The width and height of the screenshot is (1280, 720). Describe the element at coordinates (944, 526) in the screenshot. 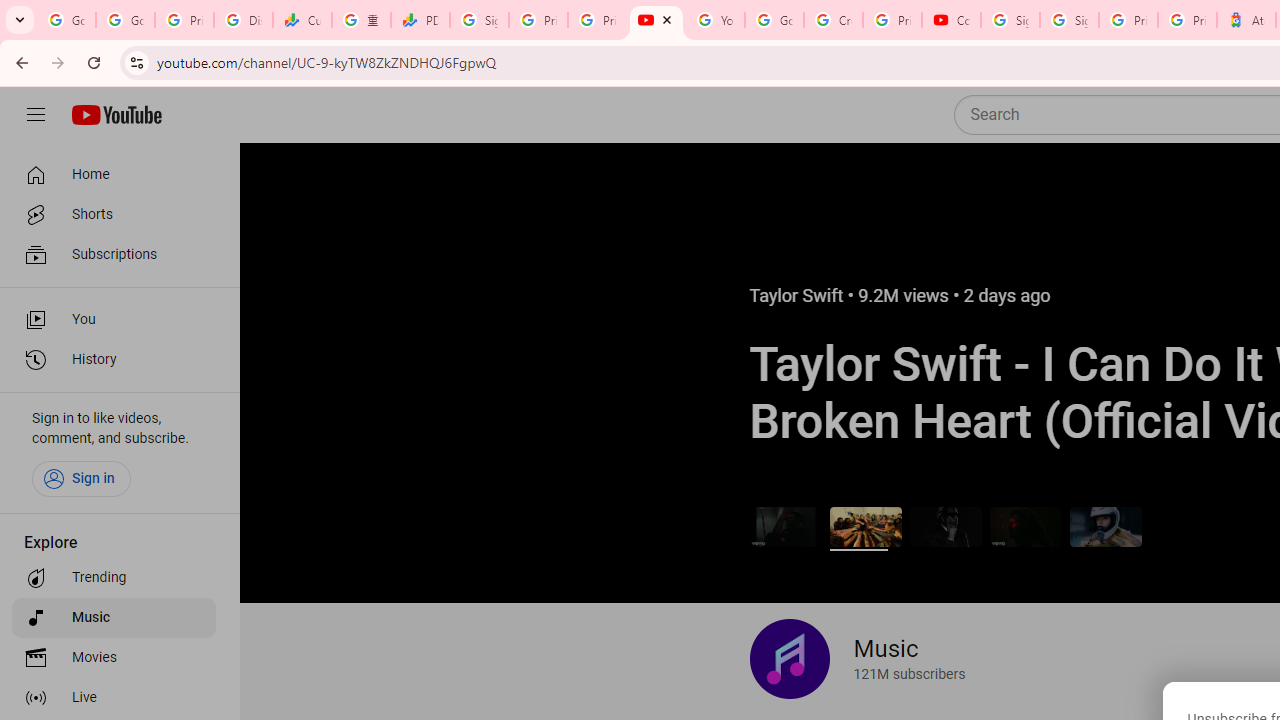

I see `A$AP Rocky - HIGHJACK (Official Video)` at that location.